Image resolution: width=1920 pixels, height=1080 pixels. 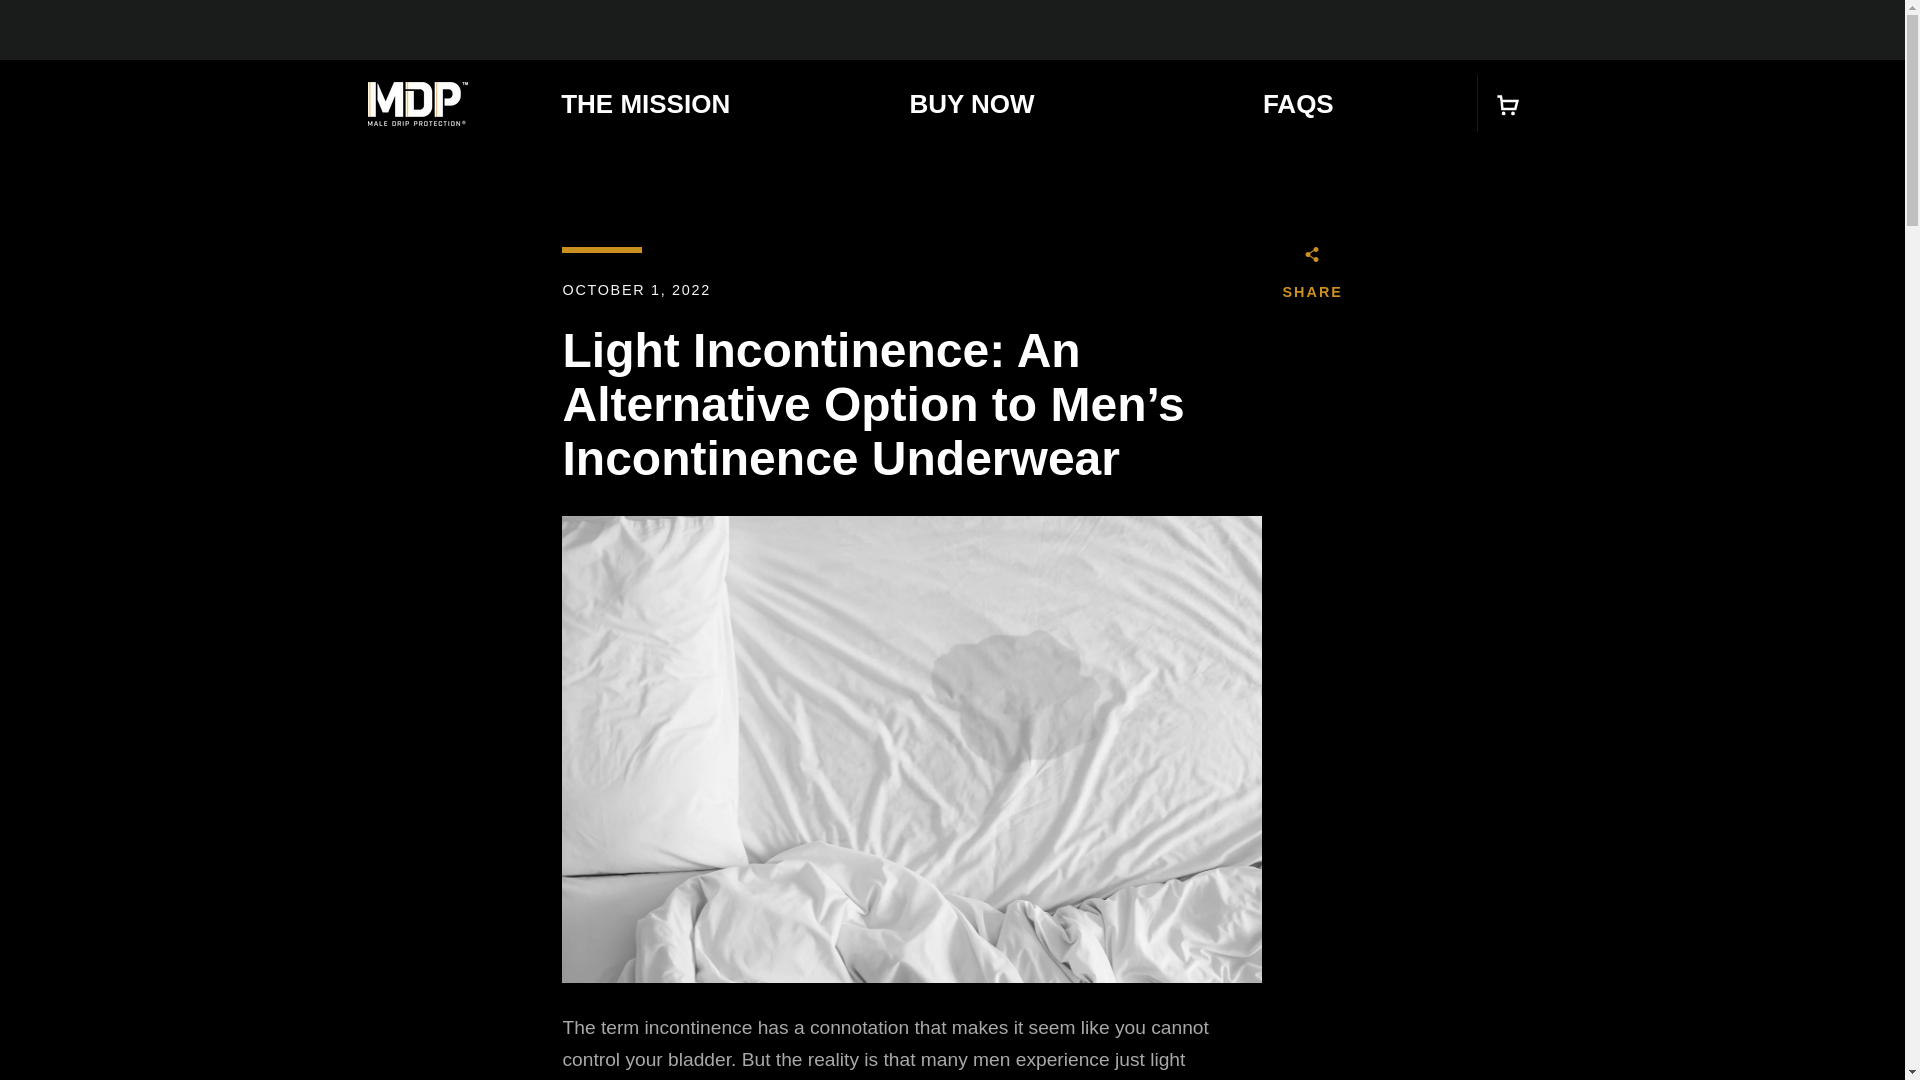 What do you see at coordinates (1312, 278) in the screenshot?
I see `SHARE` at bounding box center [1312, 278].